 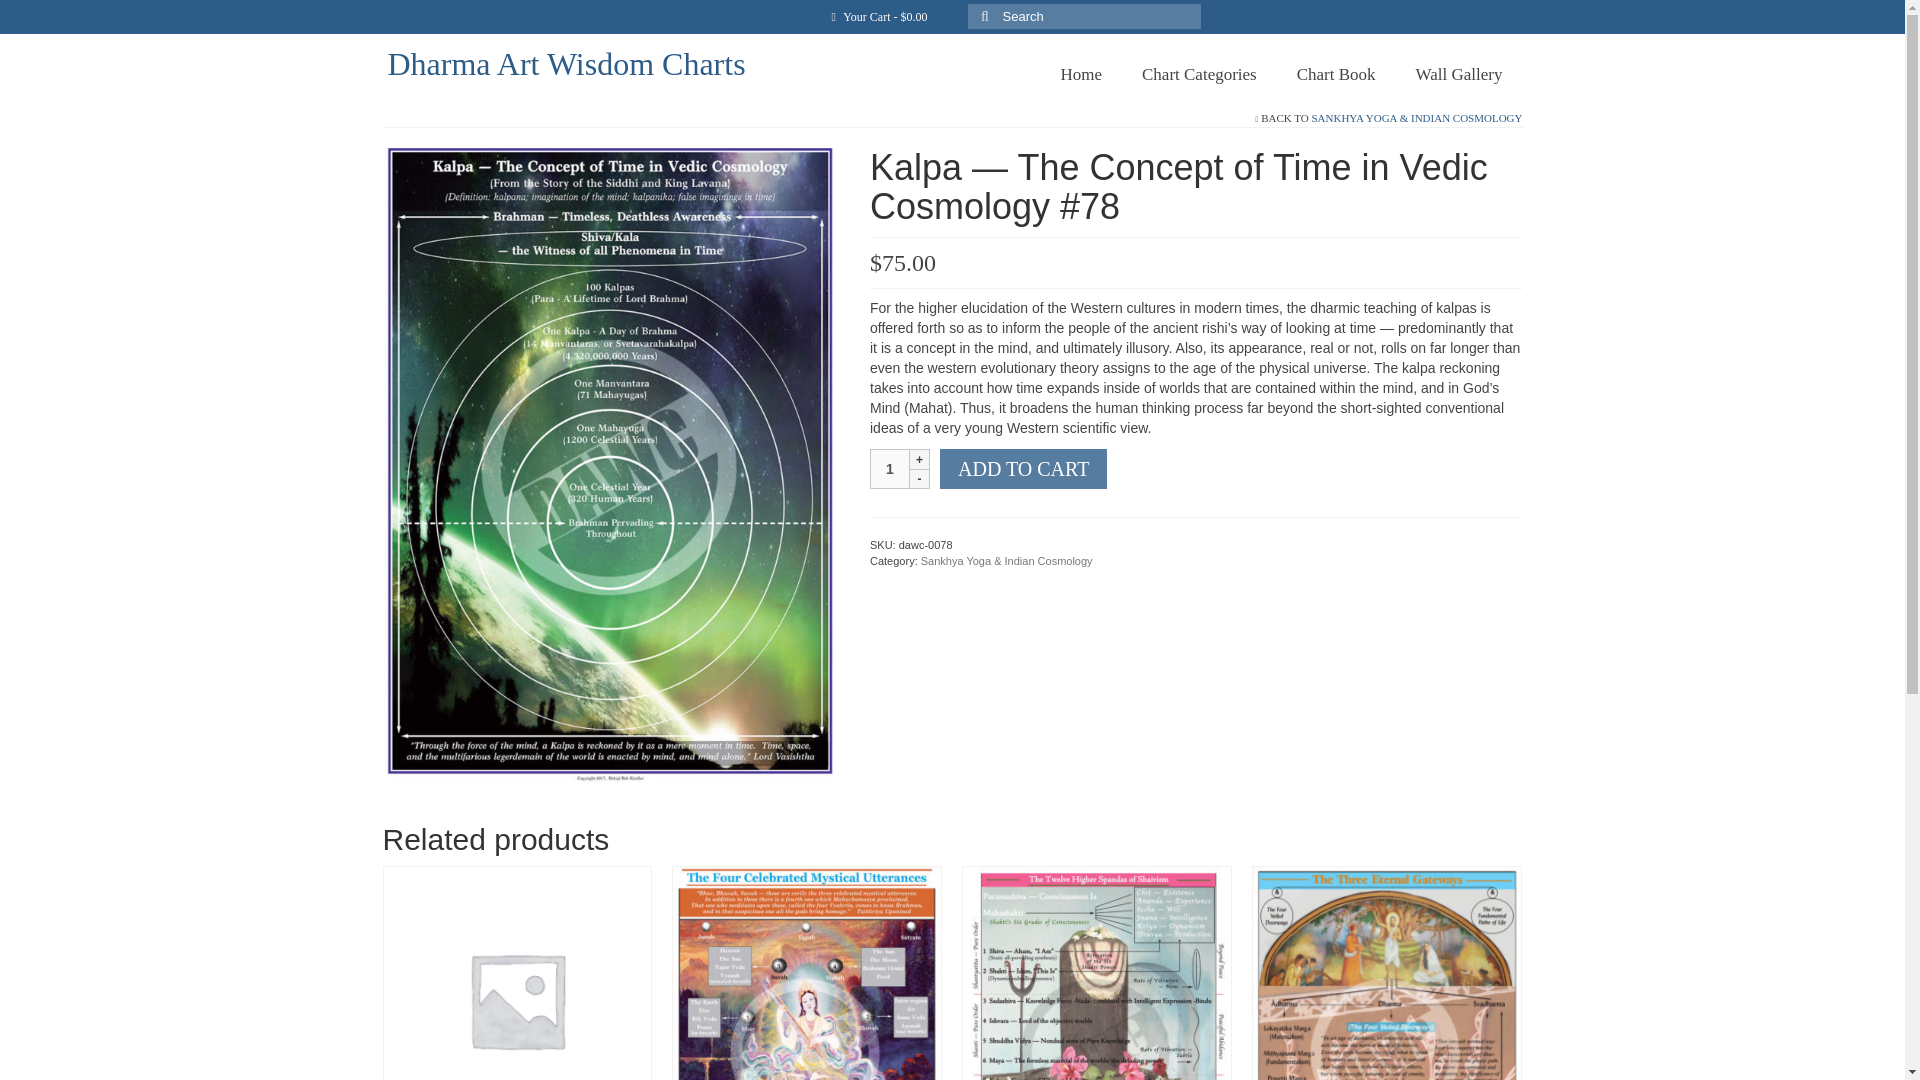 I want to click on ADD TO CART, so click(x=1024, y=469).